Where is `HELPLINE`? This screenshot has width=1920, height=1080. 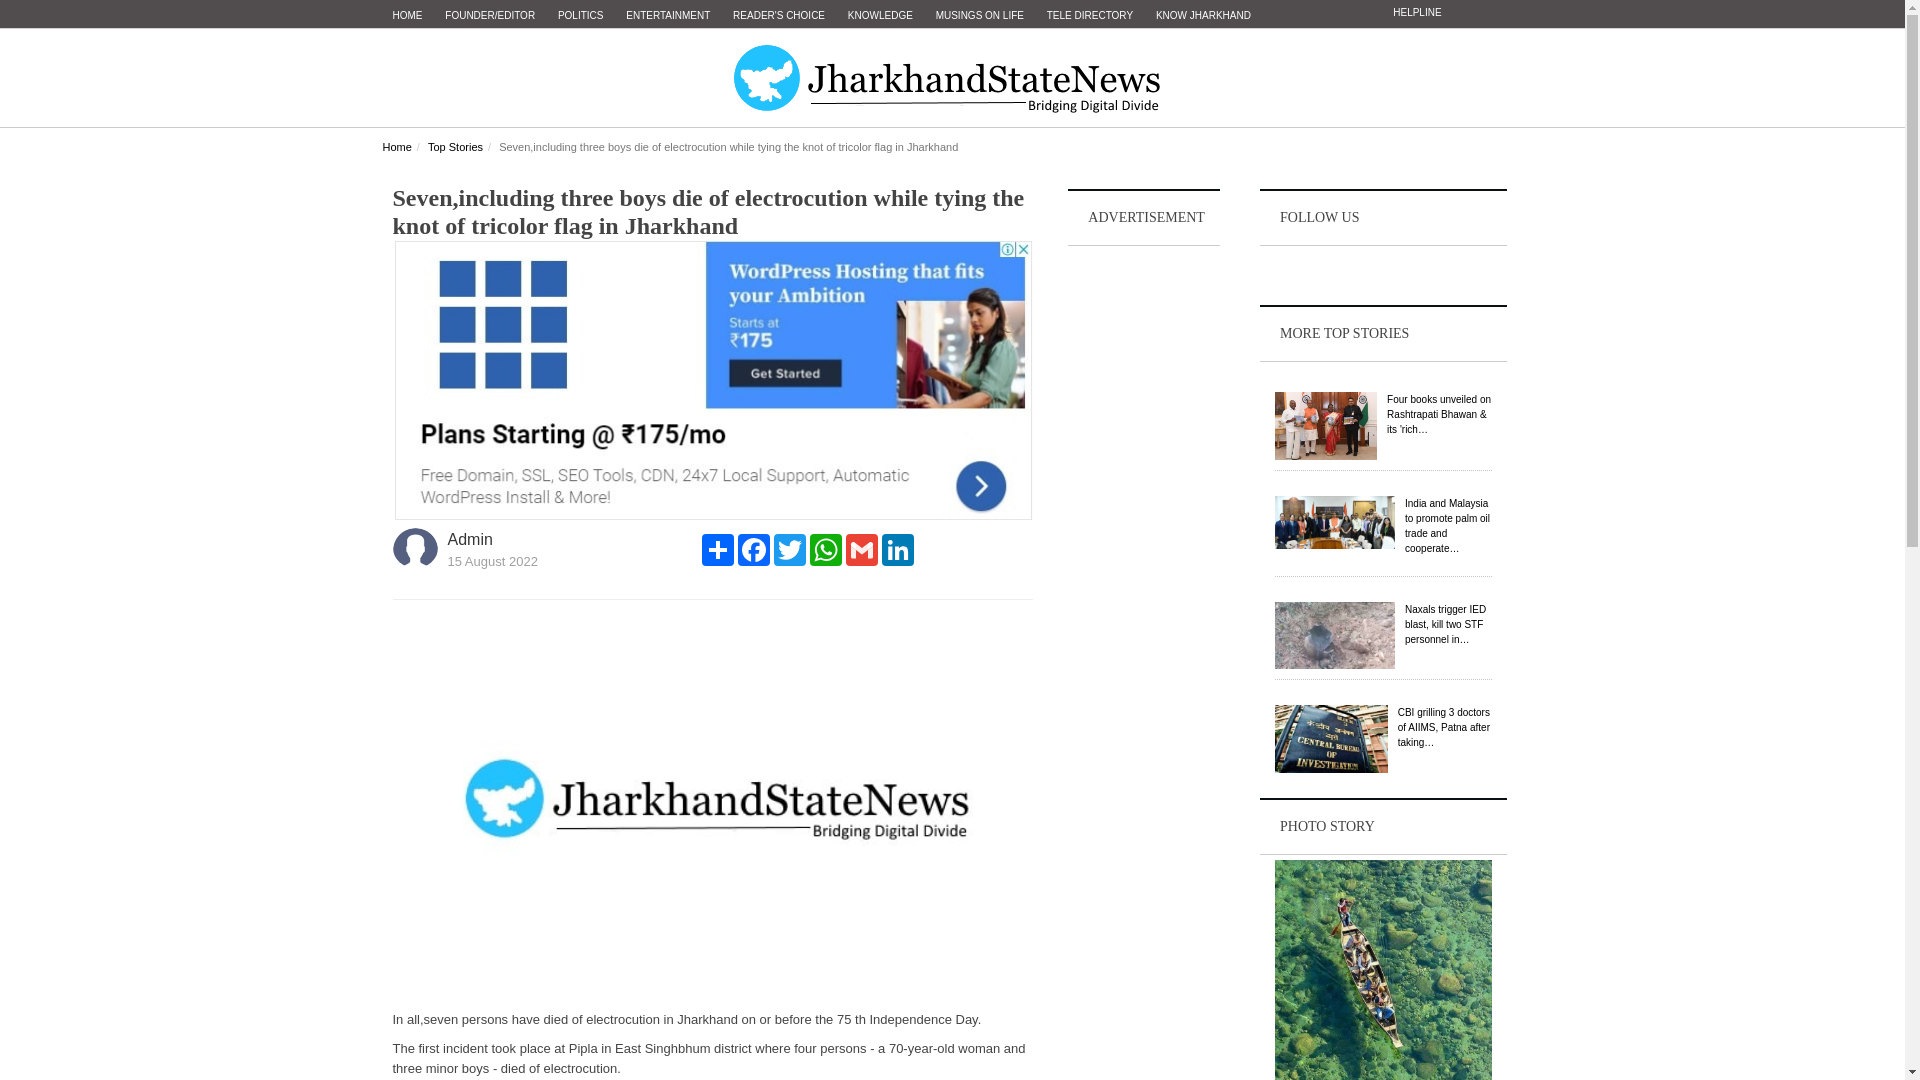 HELPLINE is located at coordinates (1416, 12).